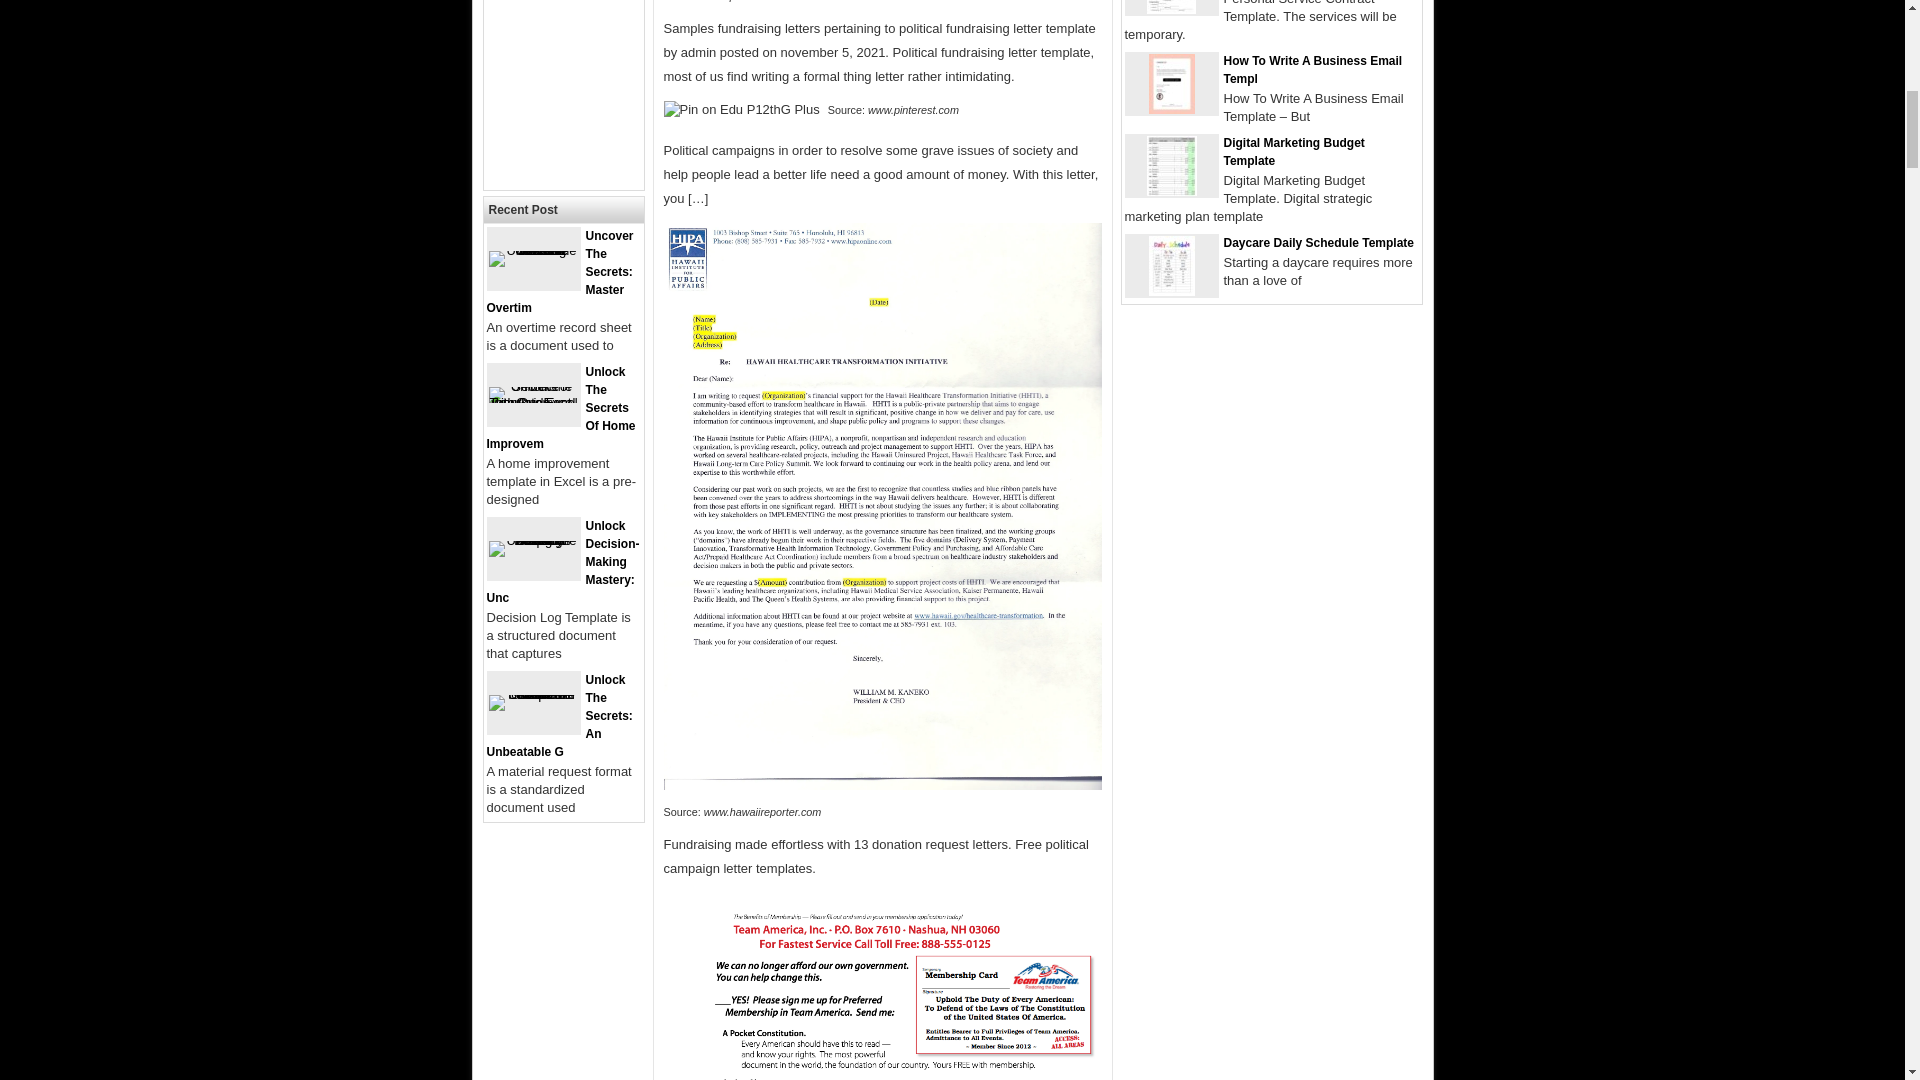 This screenshot has height=1080, width=1920. What do you see at coordinates (560, 408) in the screenshot?
I see `Unlock The Secrets Of Home Improvem` at bounding box center [560, 408].